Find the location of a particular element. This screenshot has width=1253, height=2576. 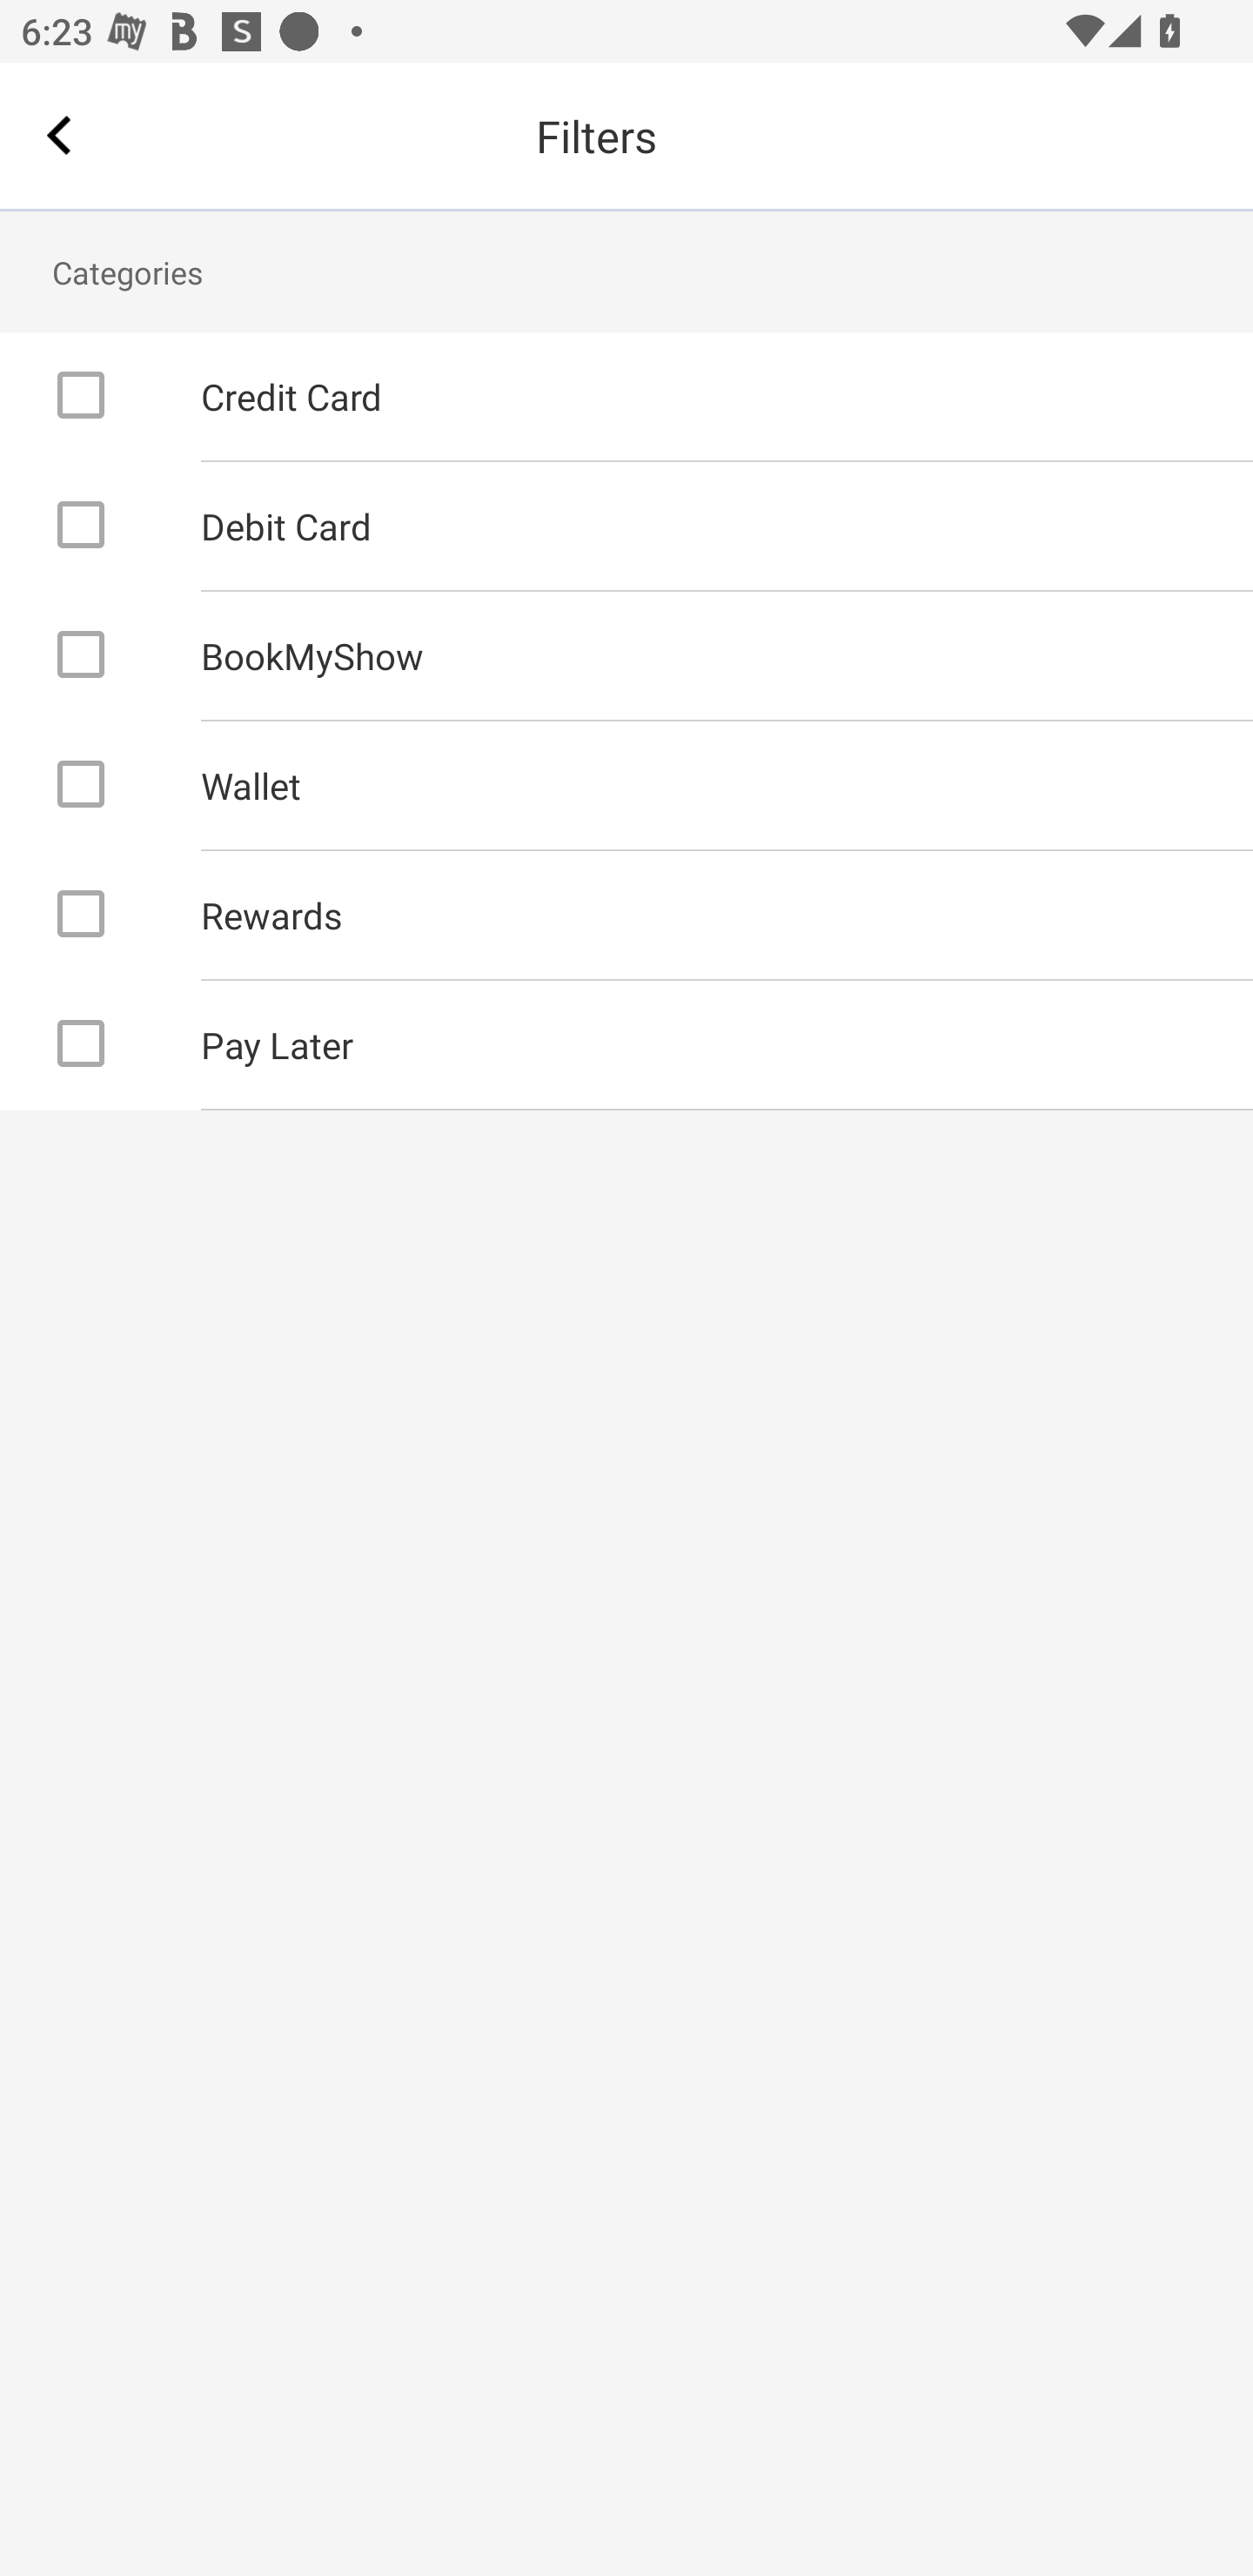

Pay Later is located at coordinates (626, 1045).